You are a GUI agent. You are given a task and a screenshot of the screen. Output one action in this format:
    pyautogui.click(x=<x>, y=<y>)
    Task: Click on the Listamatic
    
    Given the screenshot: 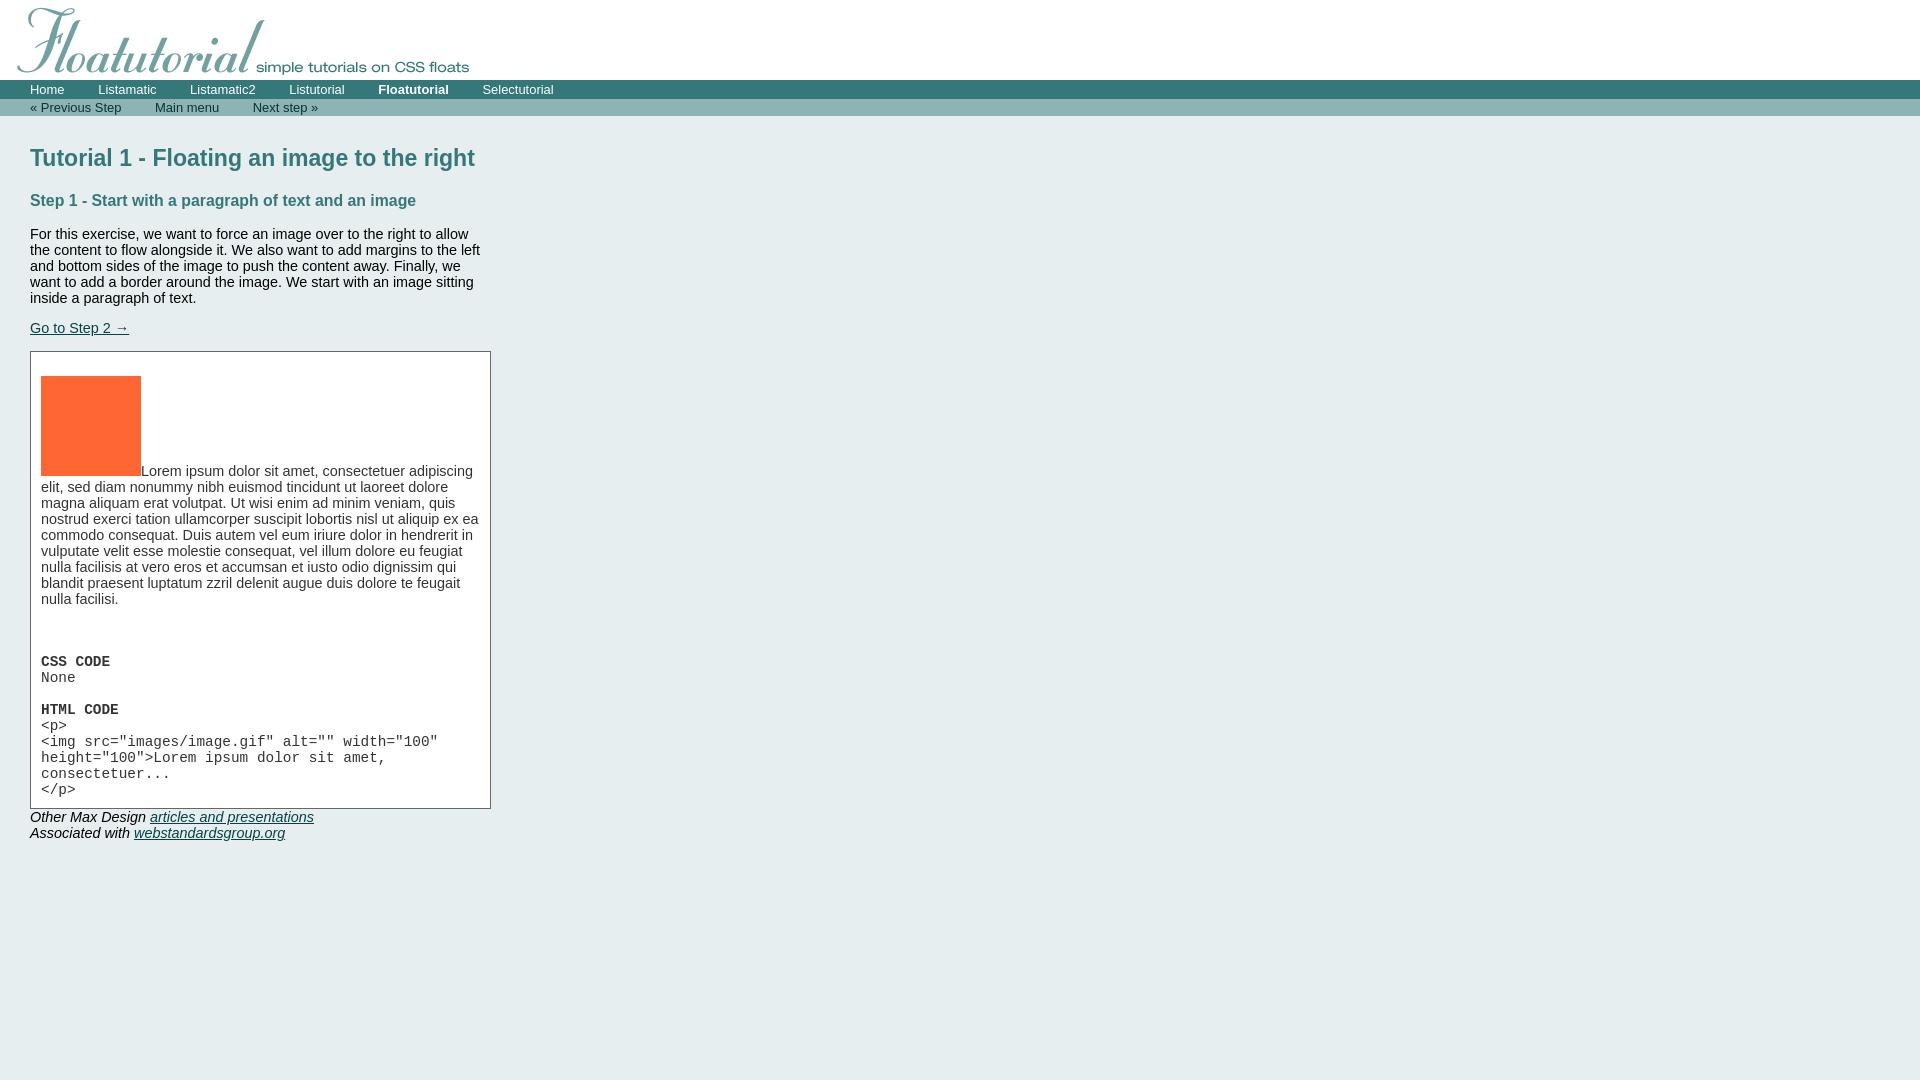 What is the action you would take?
    pyautogui.click(x=127, y=90)
    